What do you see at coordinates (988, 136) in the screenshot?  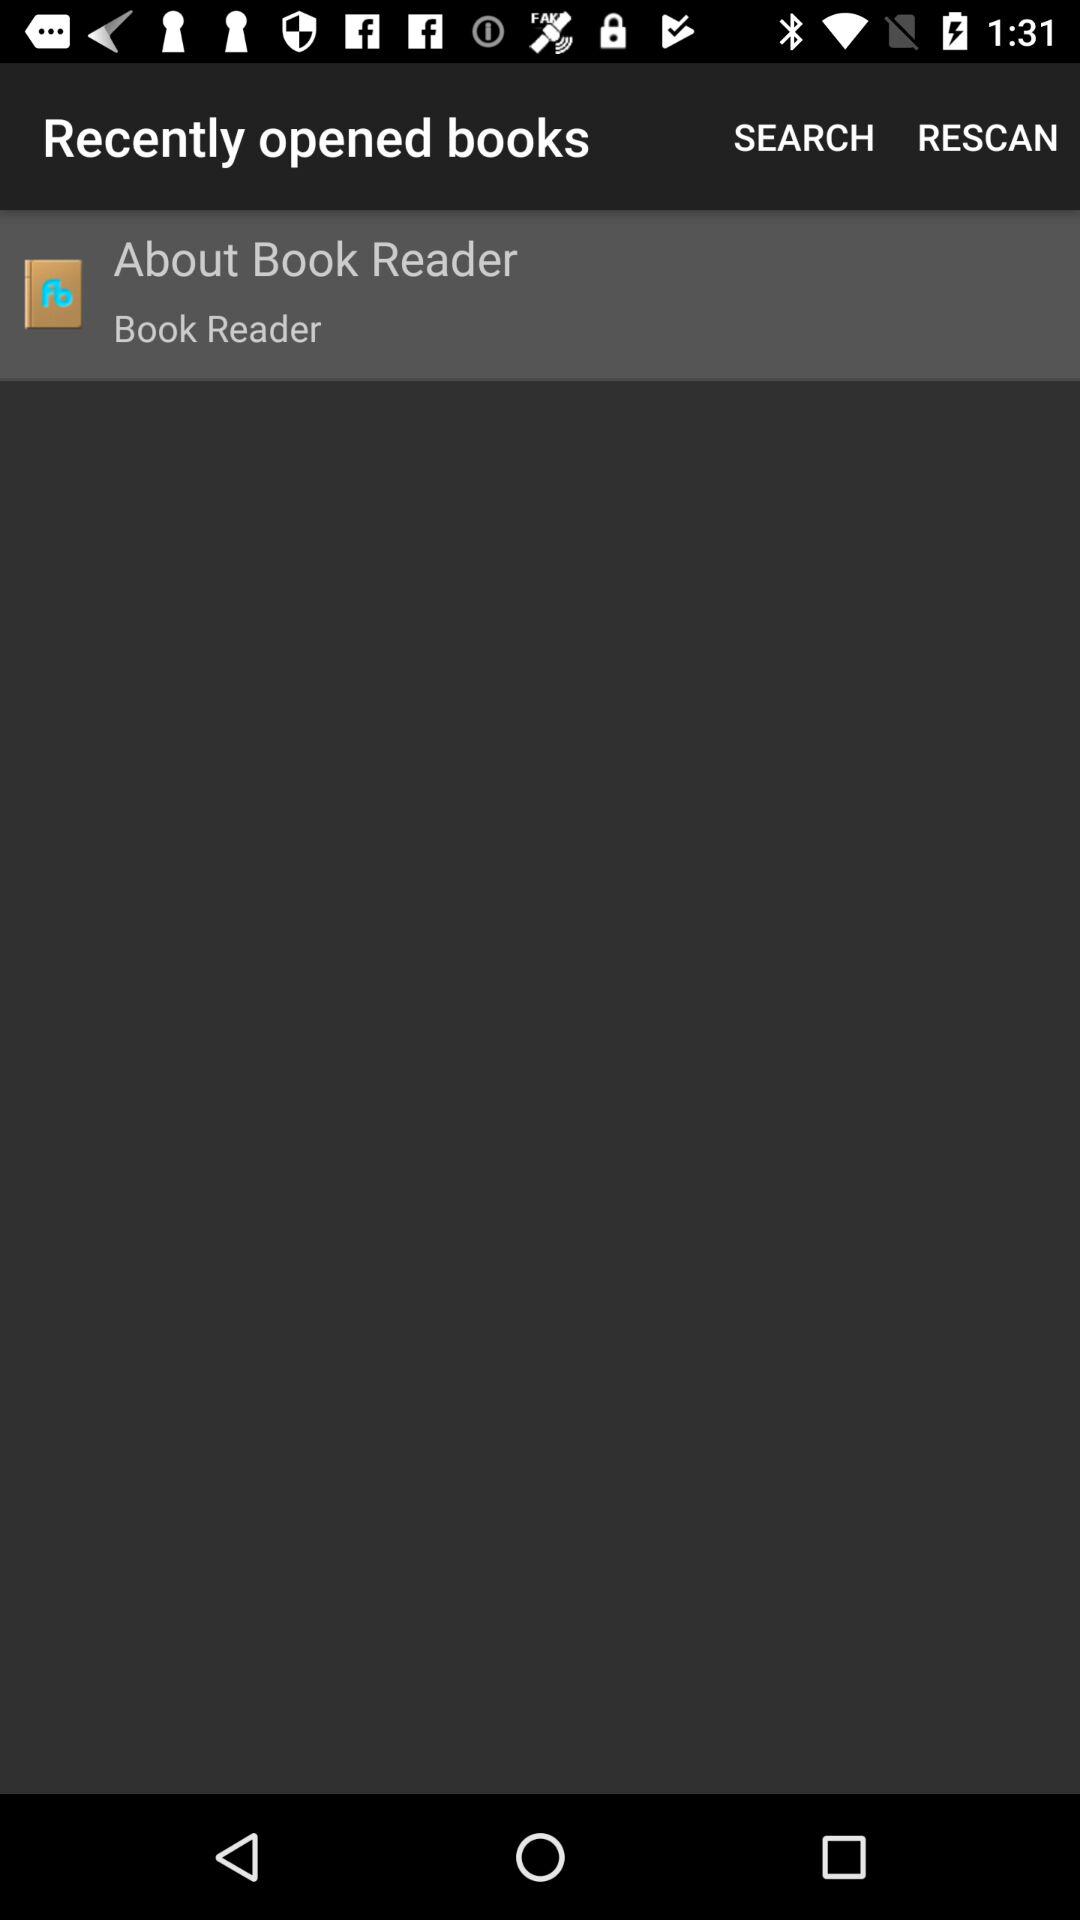 I see `click the icon to the right of the search item` at bounding box center [988, 136].